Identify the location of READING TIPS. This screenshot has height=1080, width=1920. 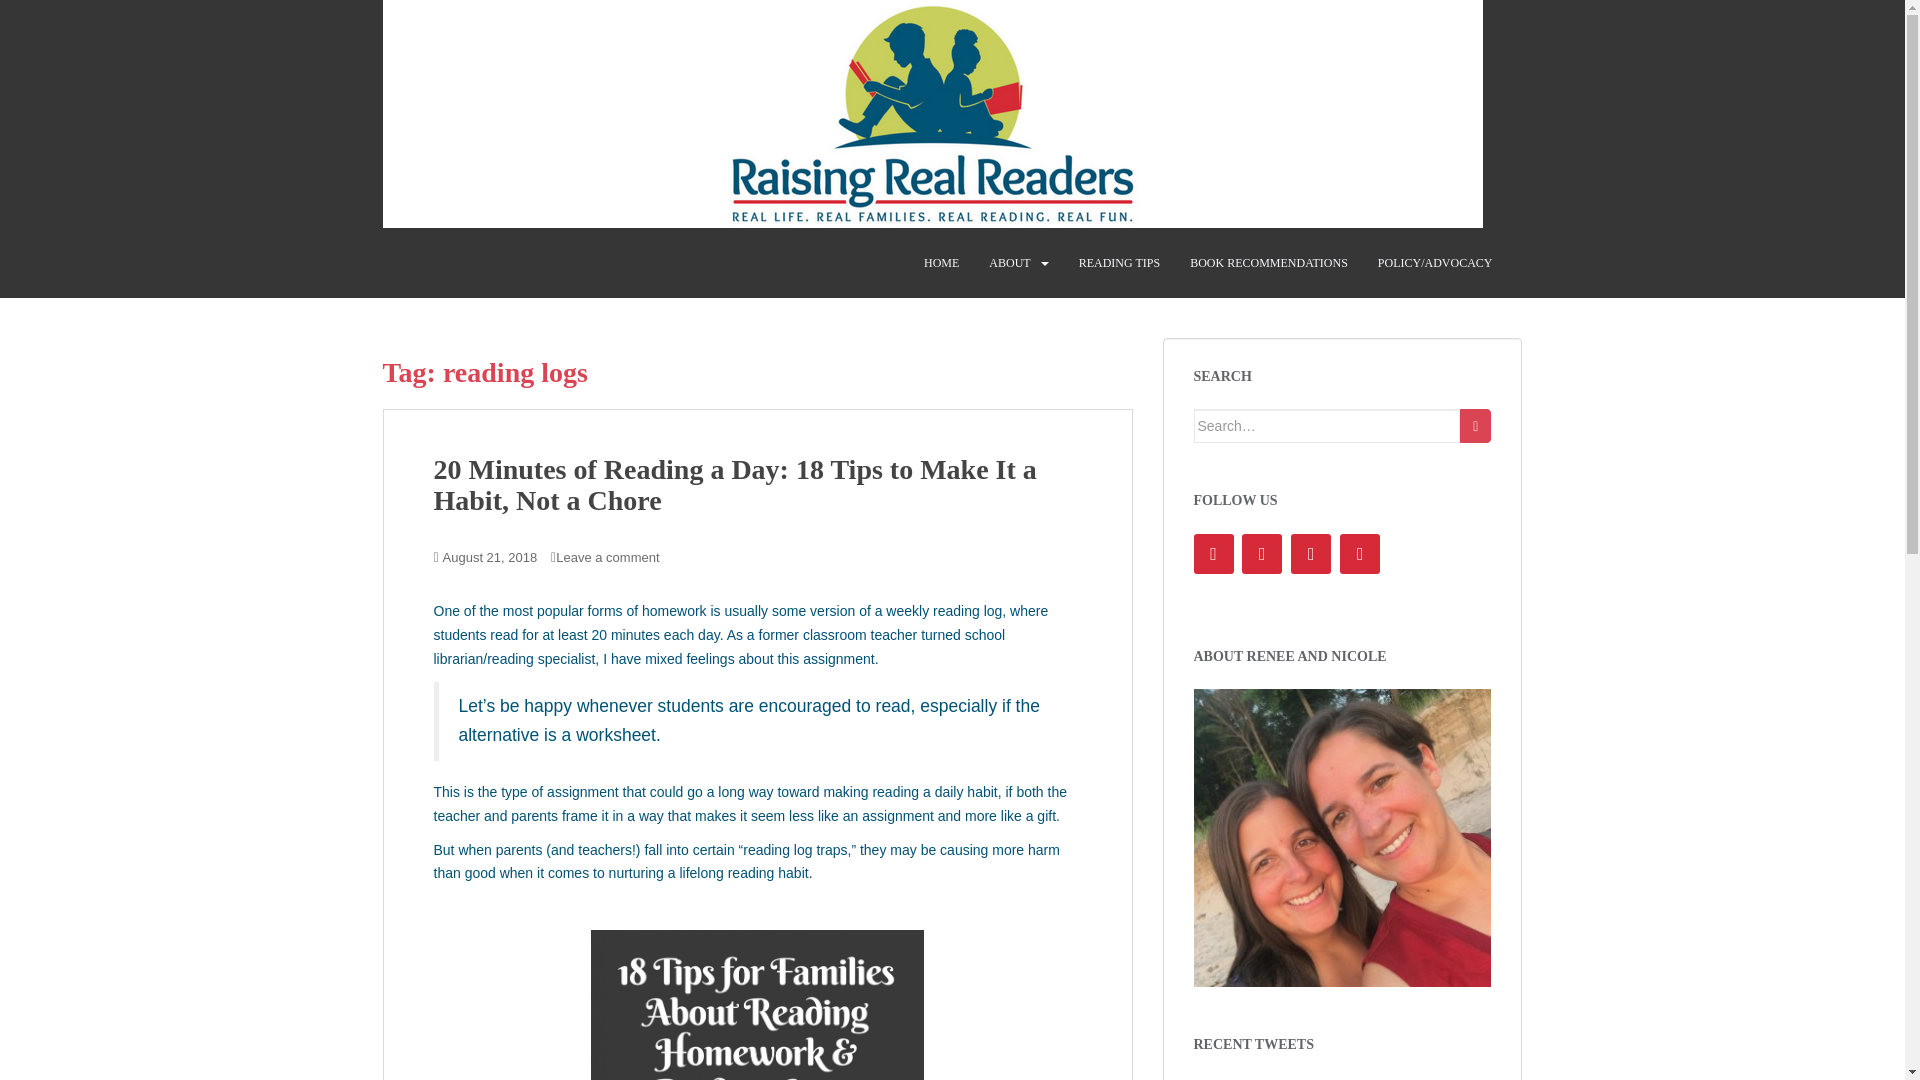
(1119, 262).